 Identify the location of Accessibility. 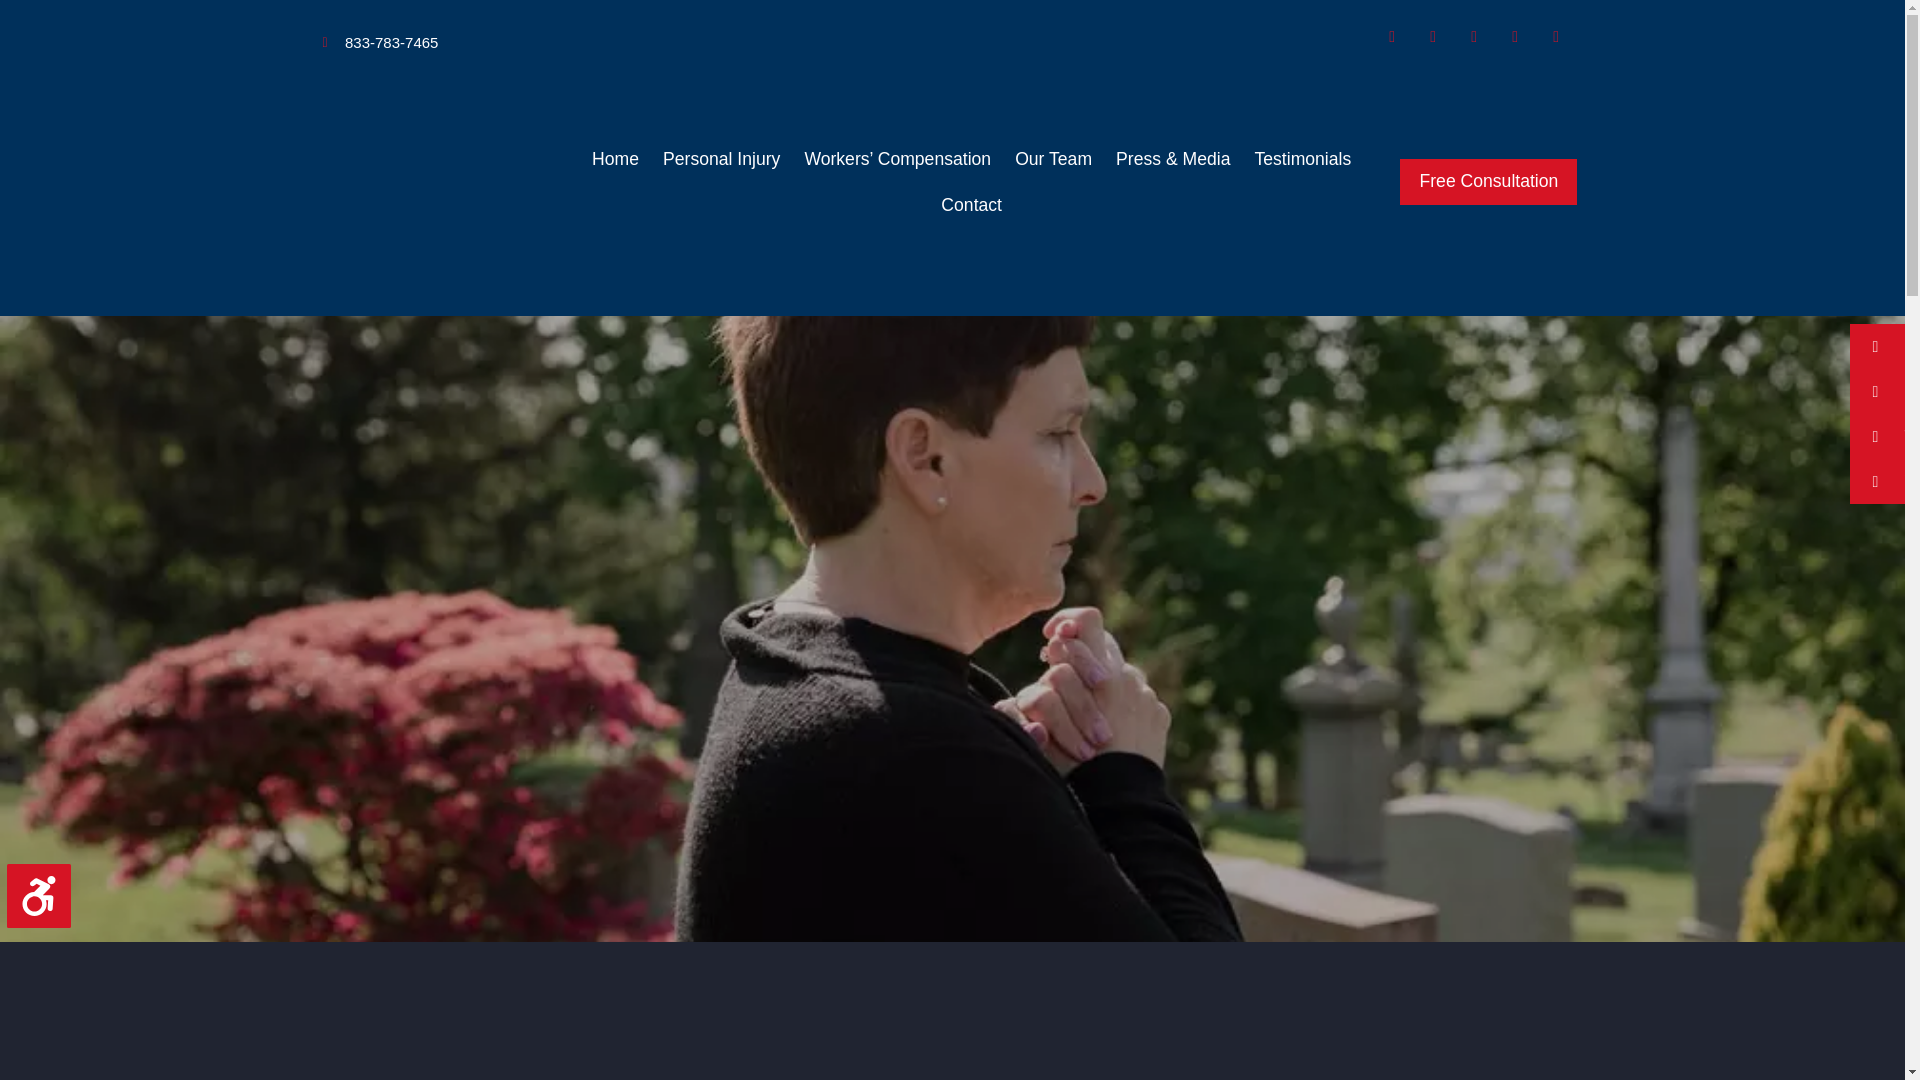
(46, 904).